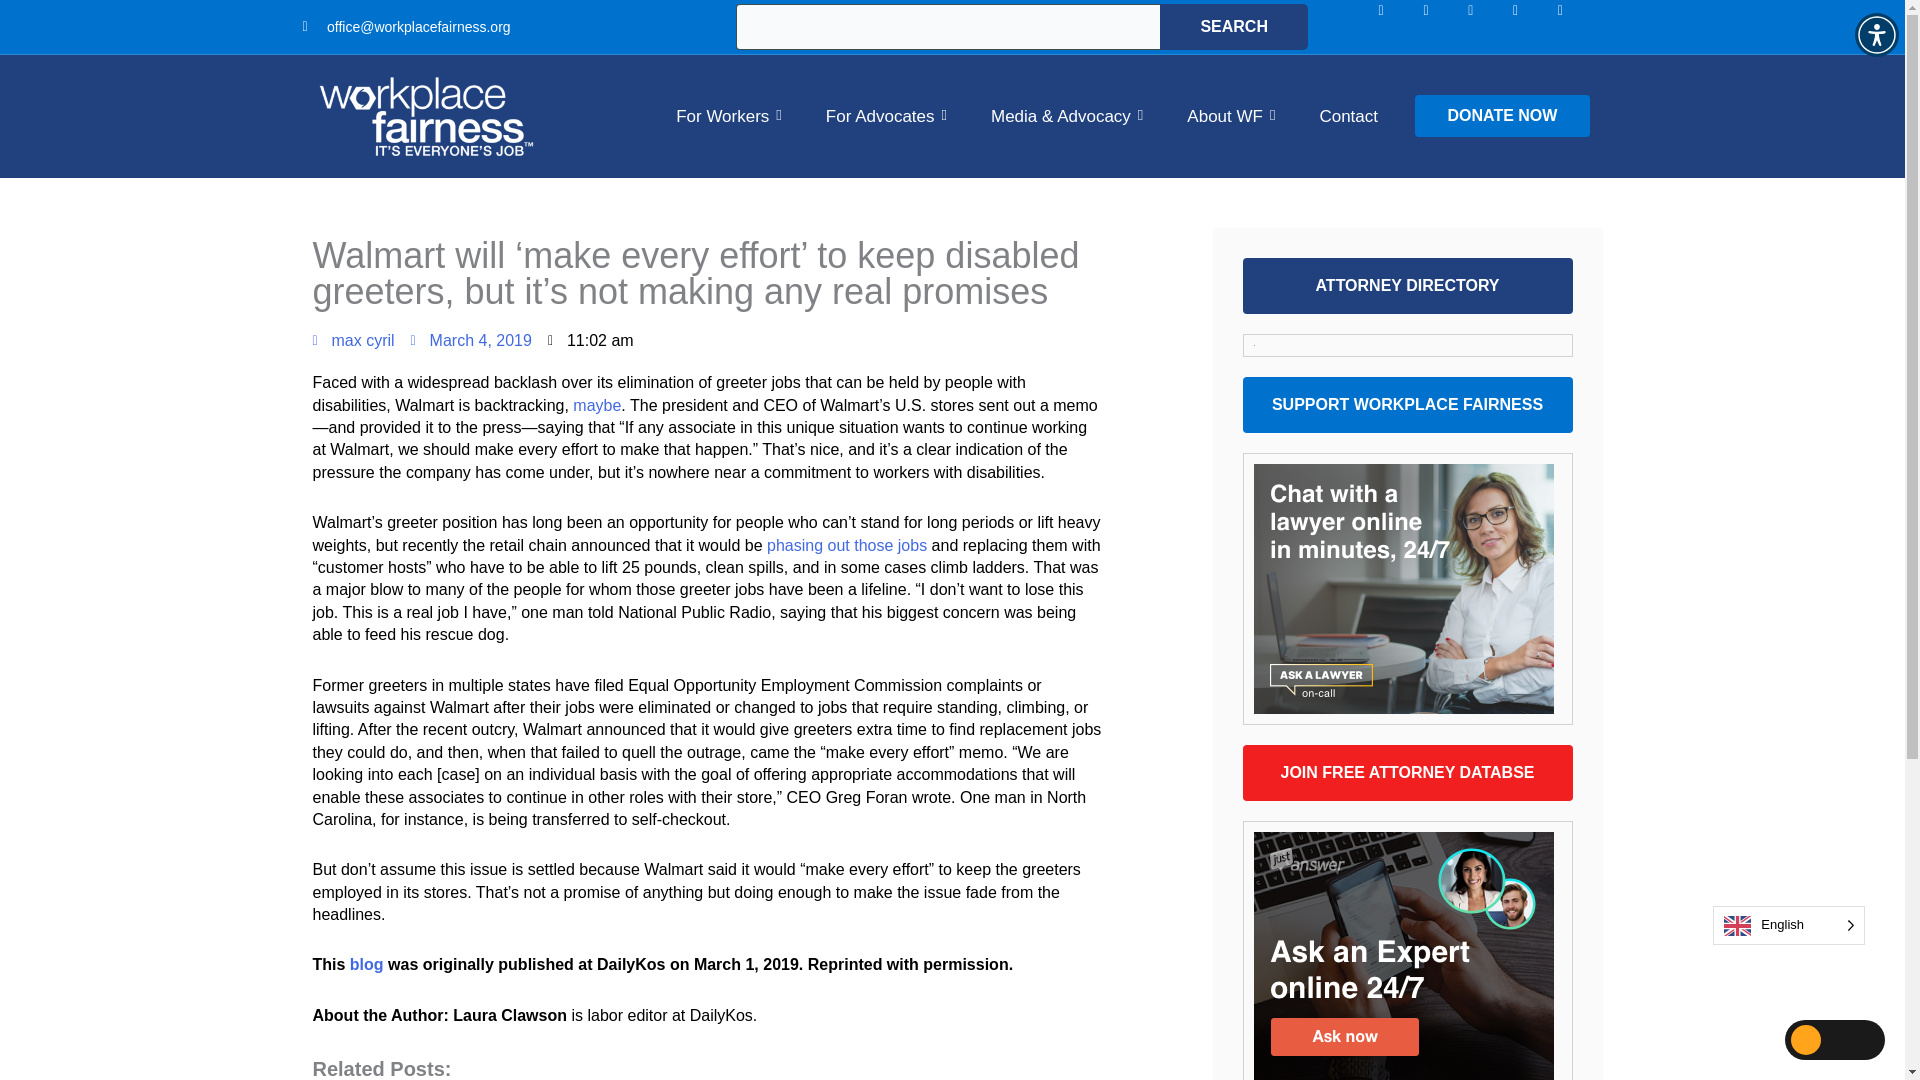 The image size is (1920, 1080). I want to click on Search, so click(1233, 26).